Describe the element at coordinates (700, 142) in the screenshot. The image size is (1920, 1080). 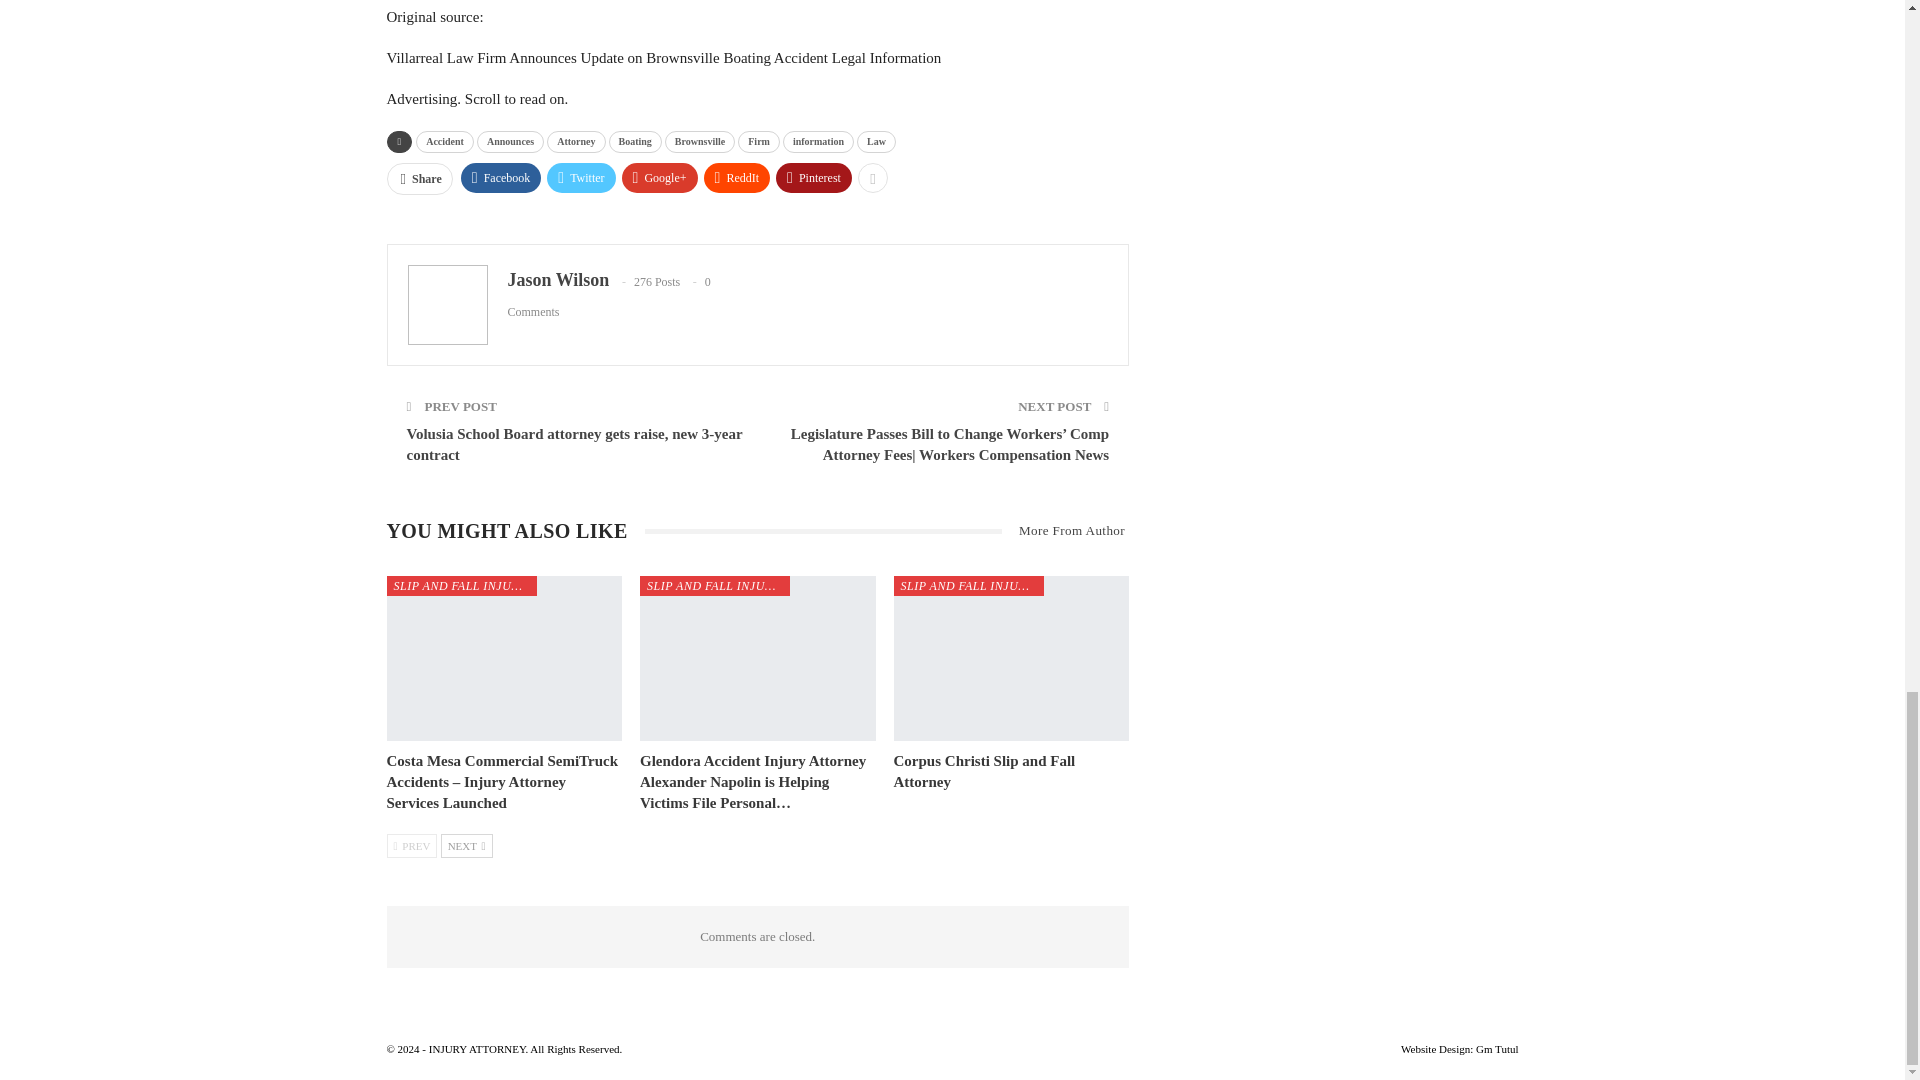
I see `Brownsville` at that location.